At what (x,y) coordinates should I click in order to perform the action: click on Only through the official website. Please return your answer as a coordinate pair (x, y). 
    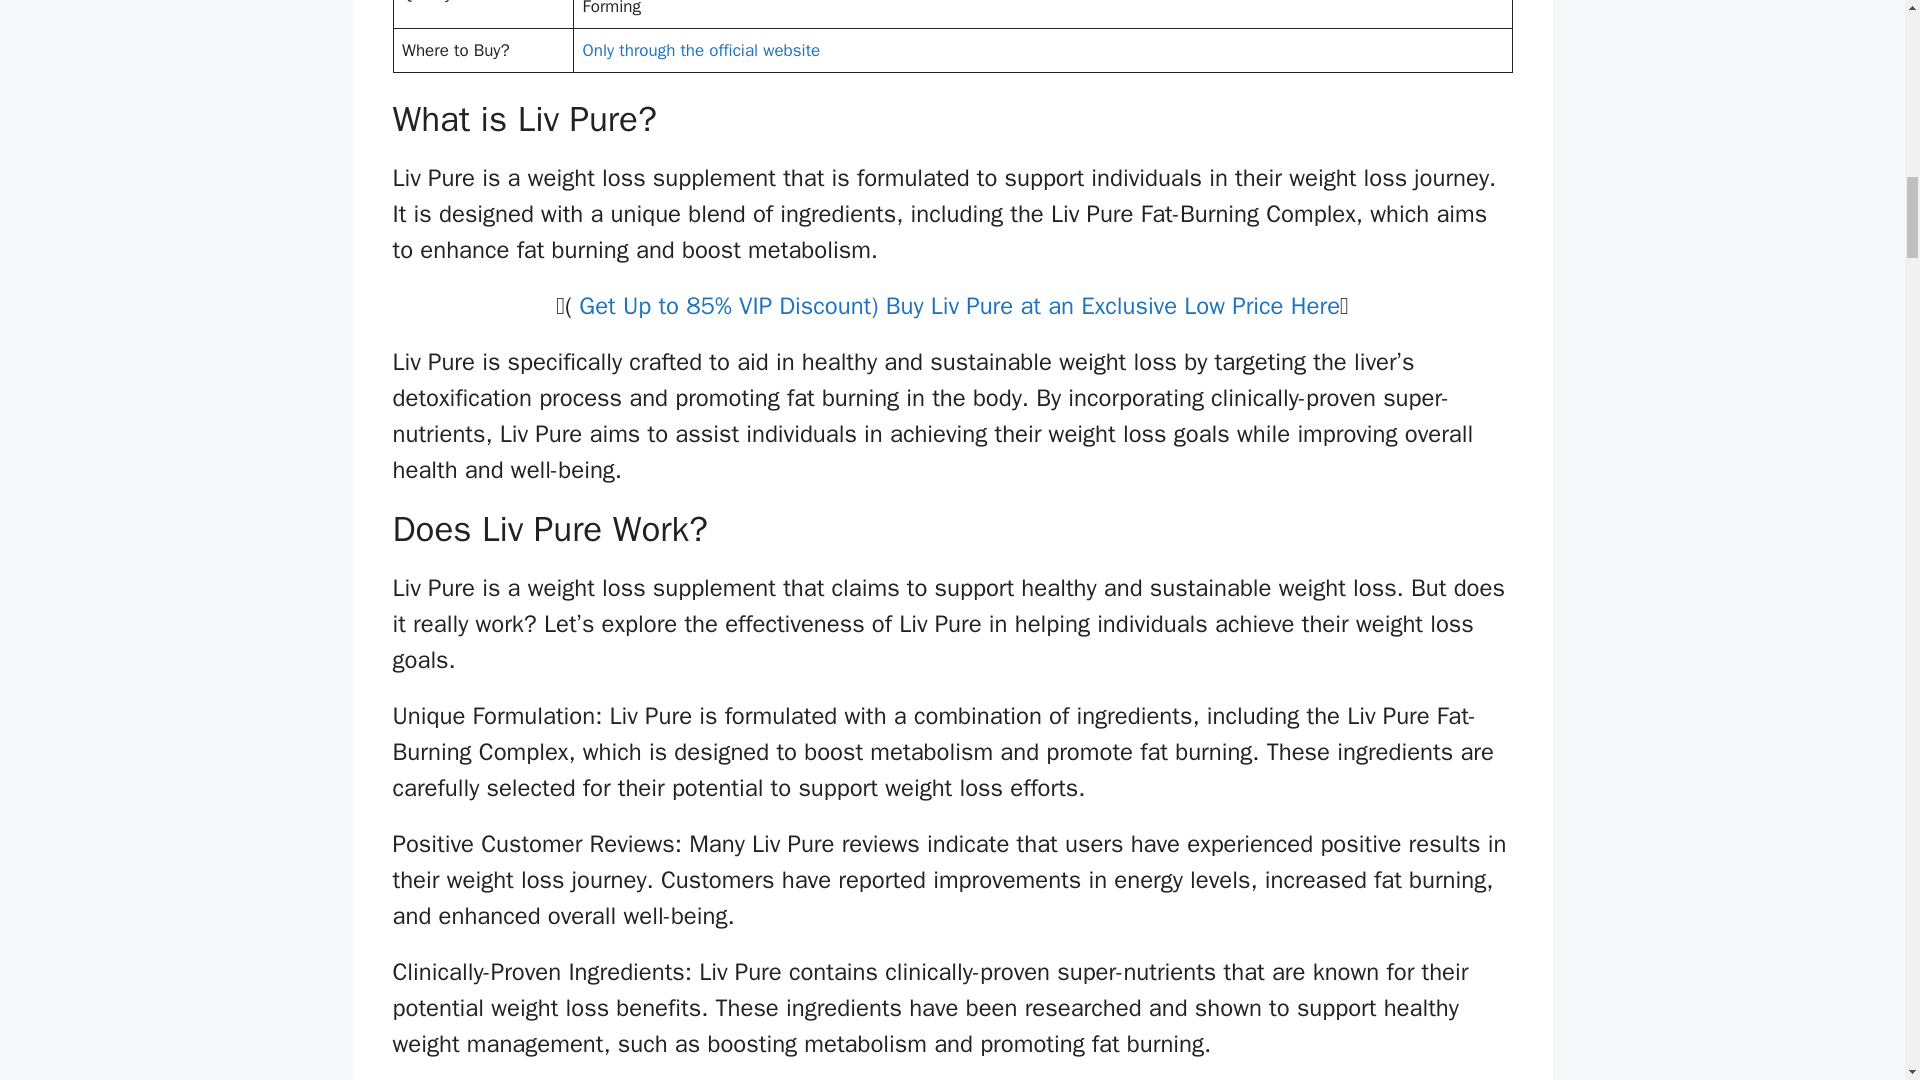
    Looking at the image, I should click on (702, 50).